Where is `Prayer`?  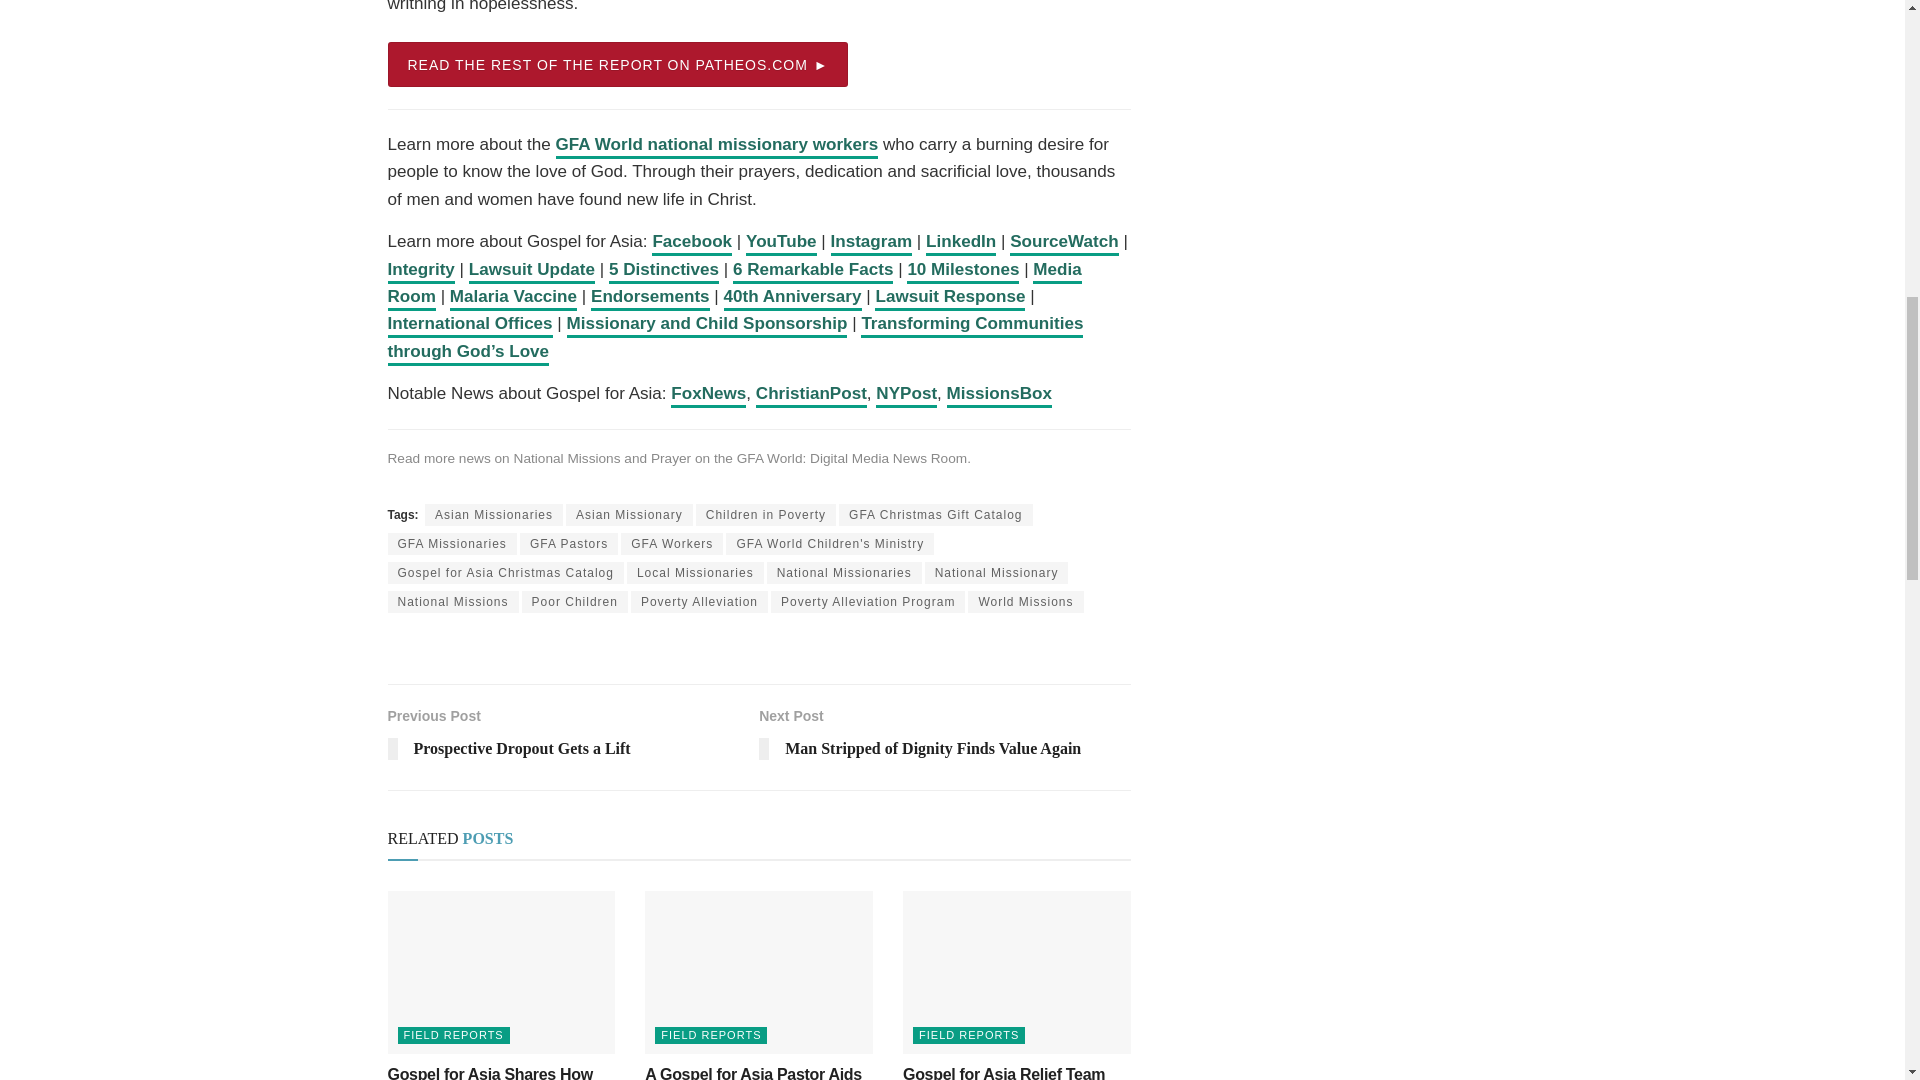 Prayer is located at coordinates (670, 458).